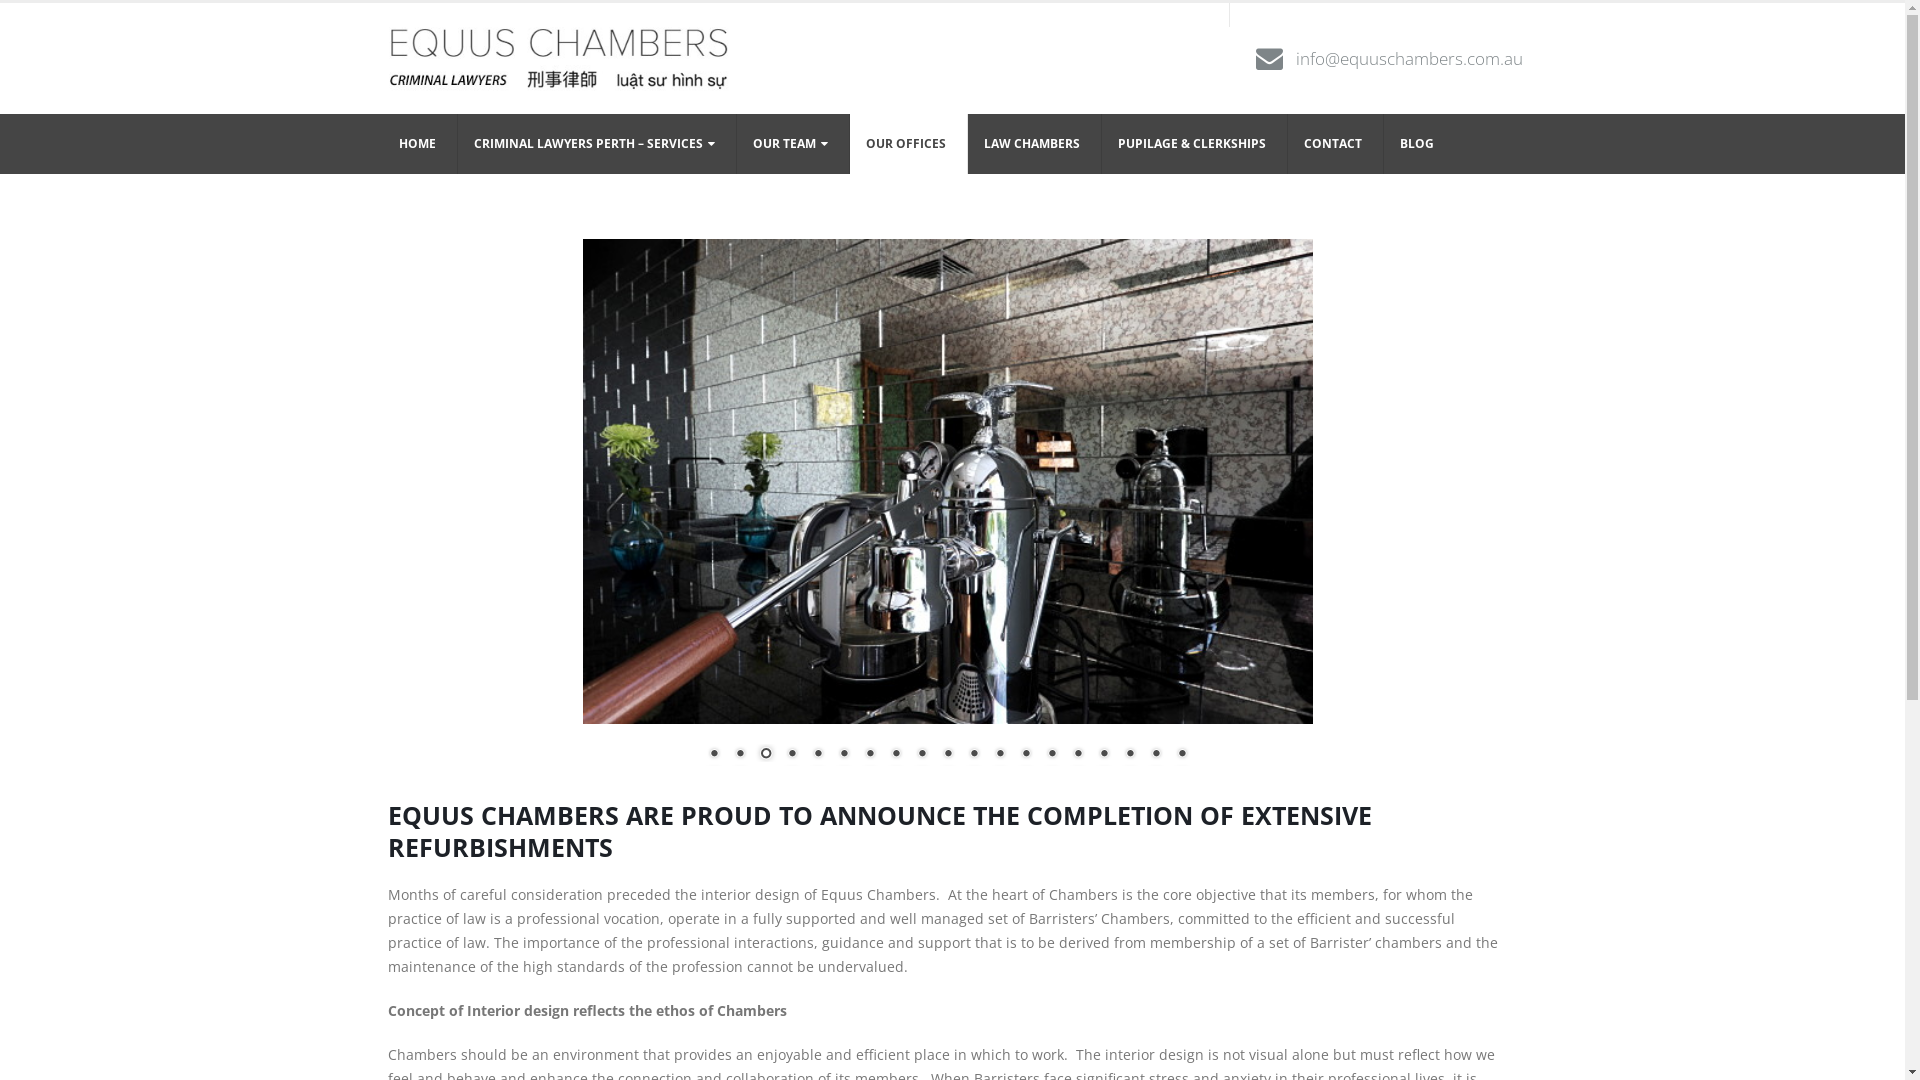 The image size is (1920, 1080). I want to click on 1, so click(713, 755).